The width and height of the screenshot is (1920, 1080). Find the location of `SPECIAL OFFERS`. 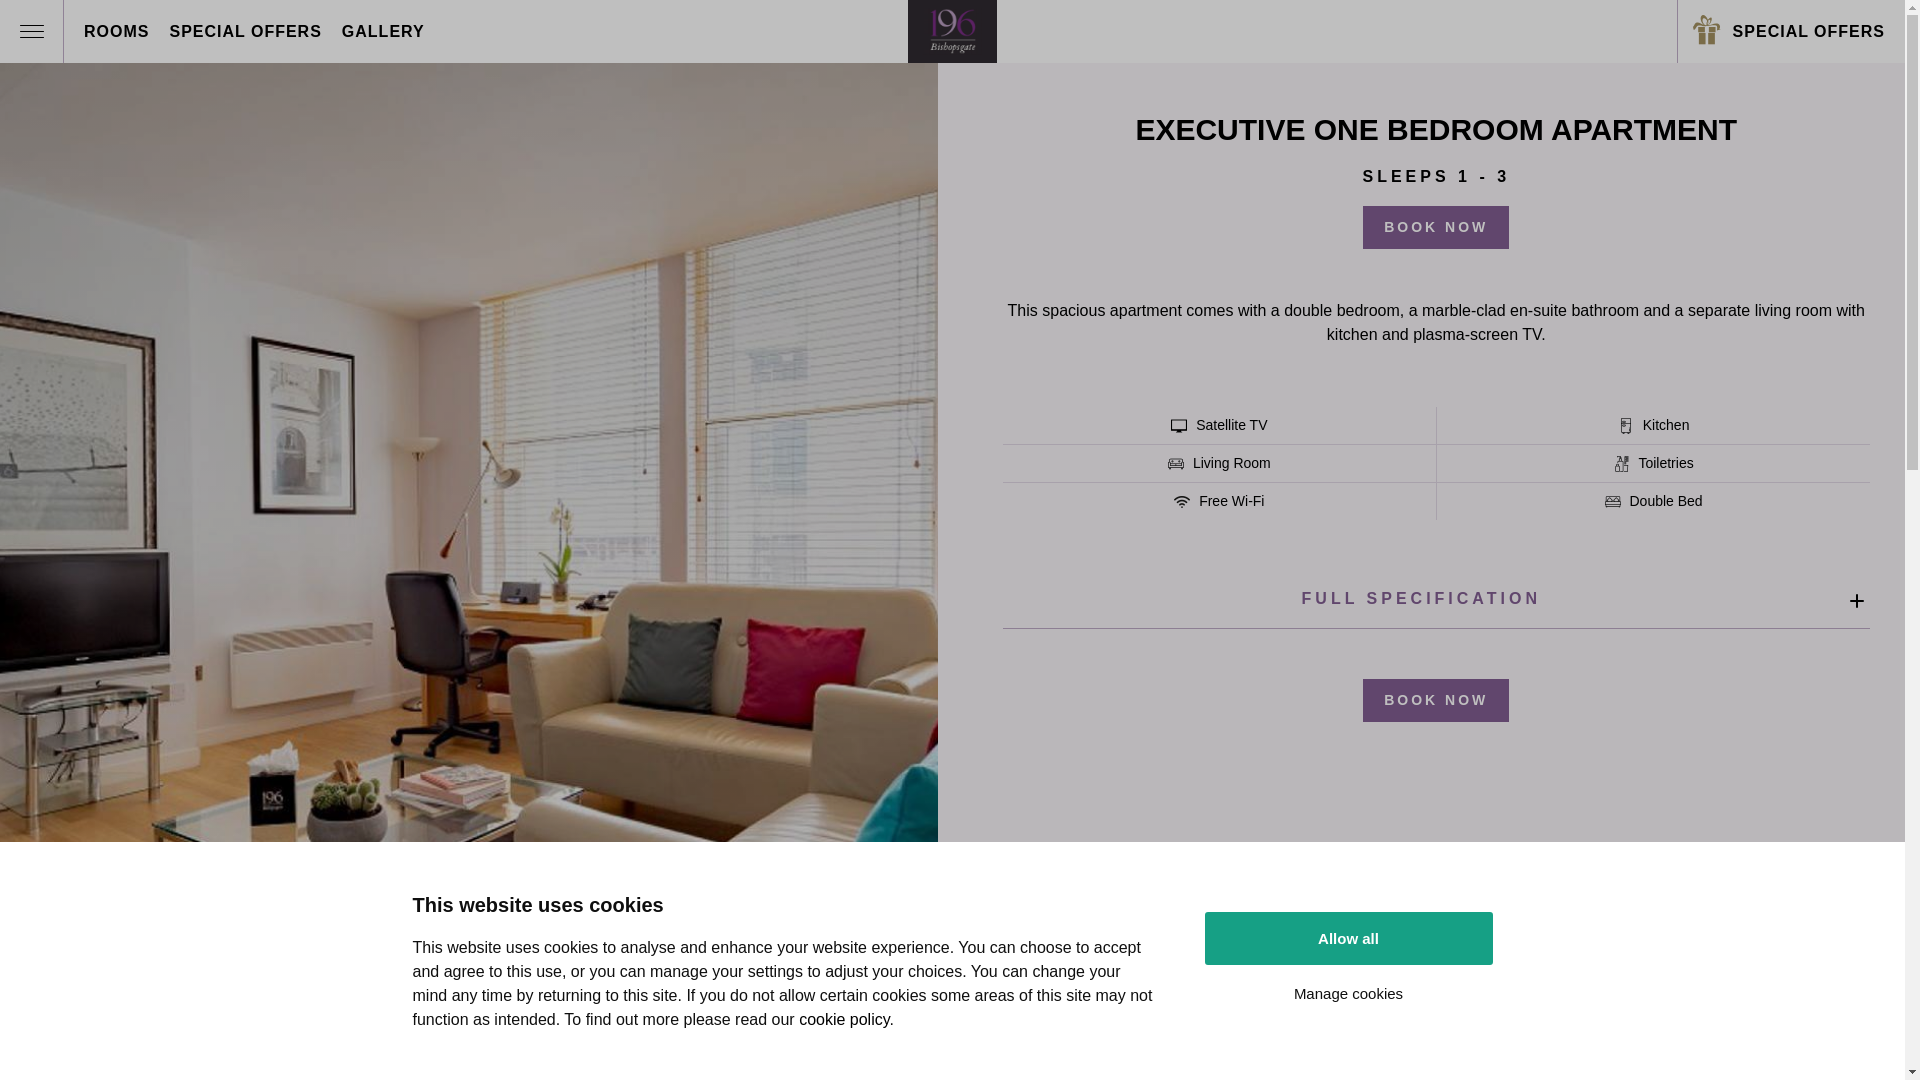

SPECIAL OFFERS is located at coordinates (1792, 30).